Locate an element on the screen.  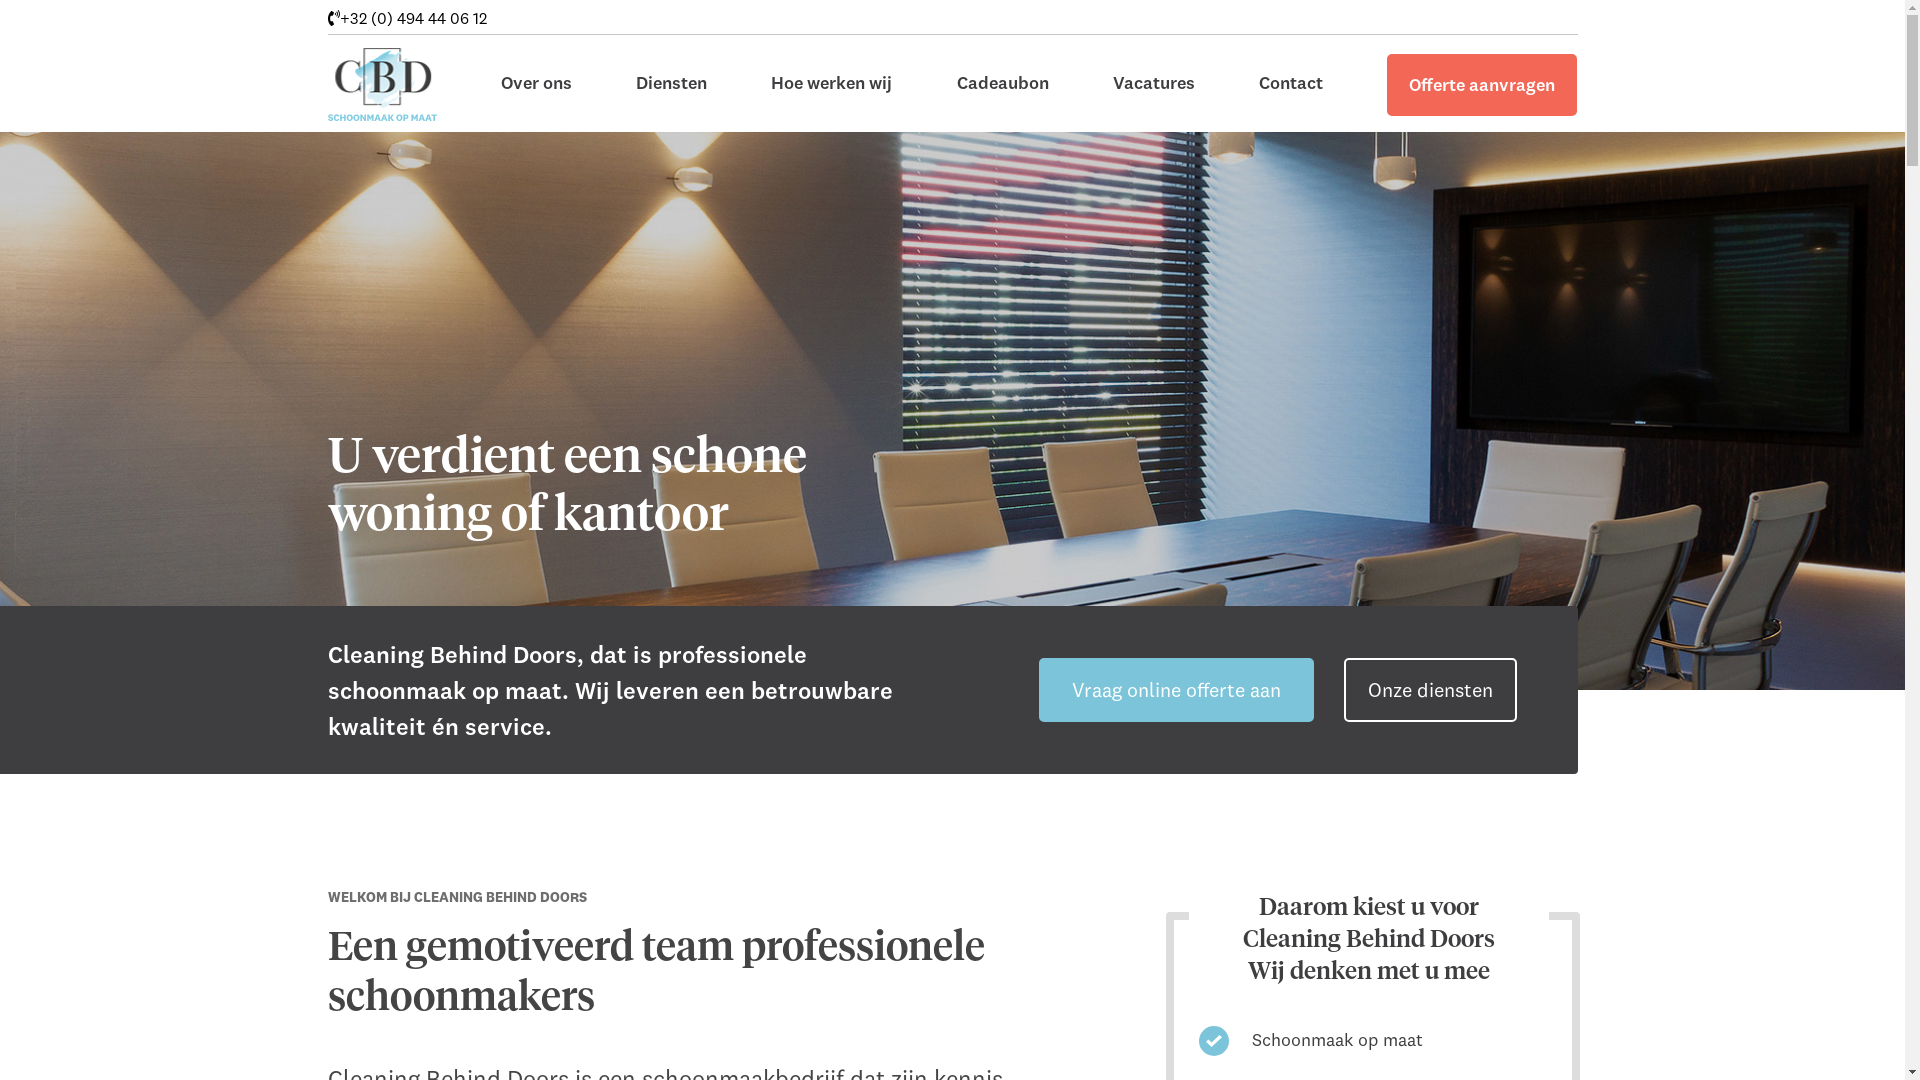
Offerte aanvragen is located at coordinates (1482, 106).